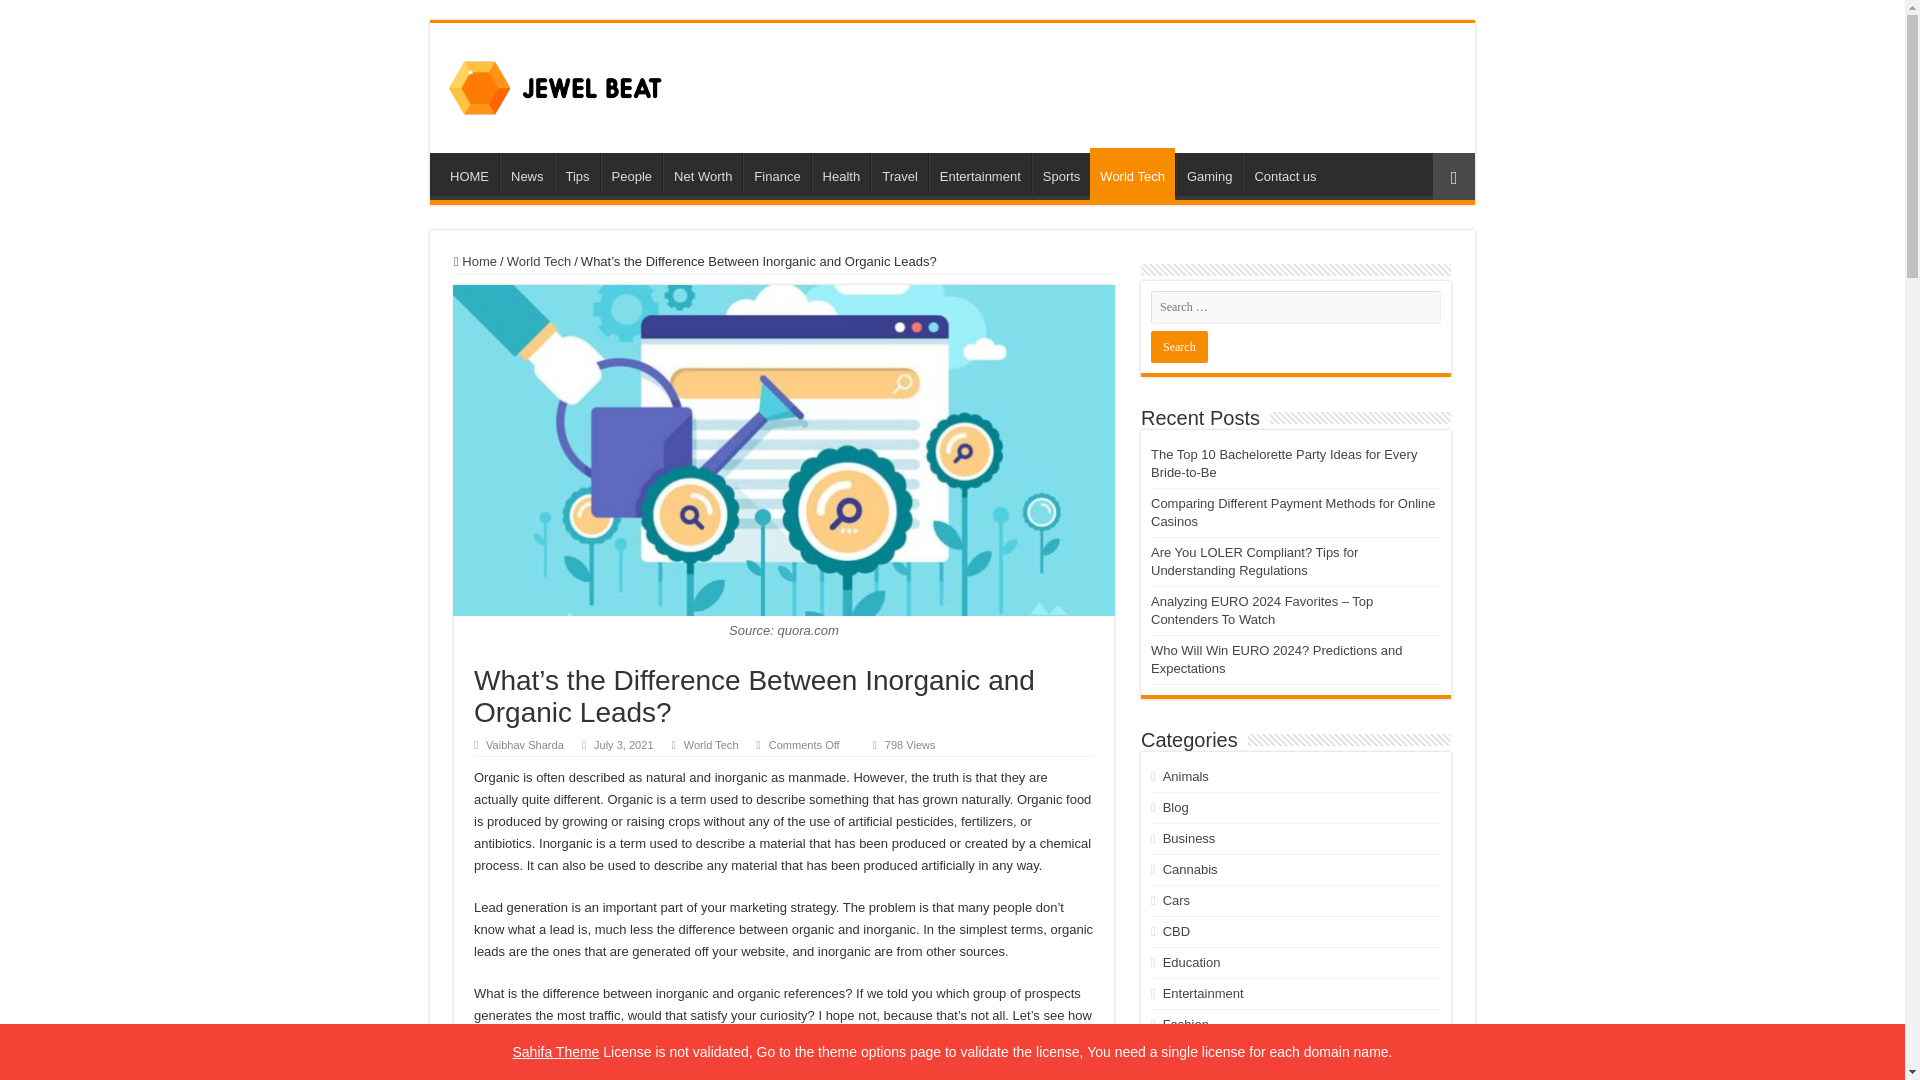  Describe the element at coordinates (576, 174) in the screenshot. I see `Tips` at that location.